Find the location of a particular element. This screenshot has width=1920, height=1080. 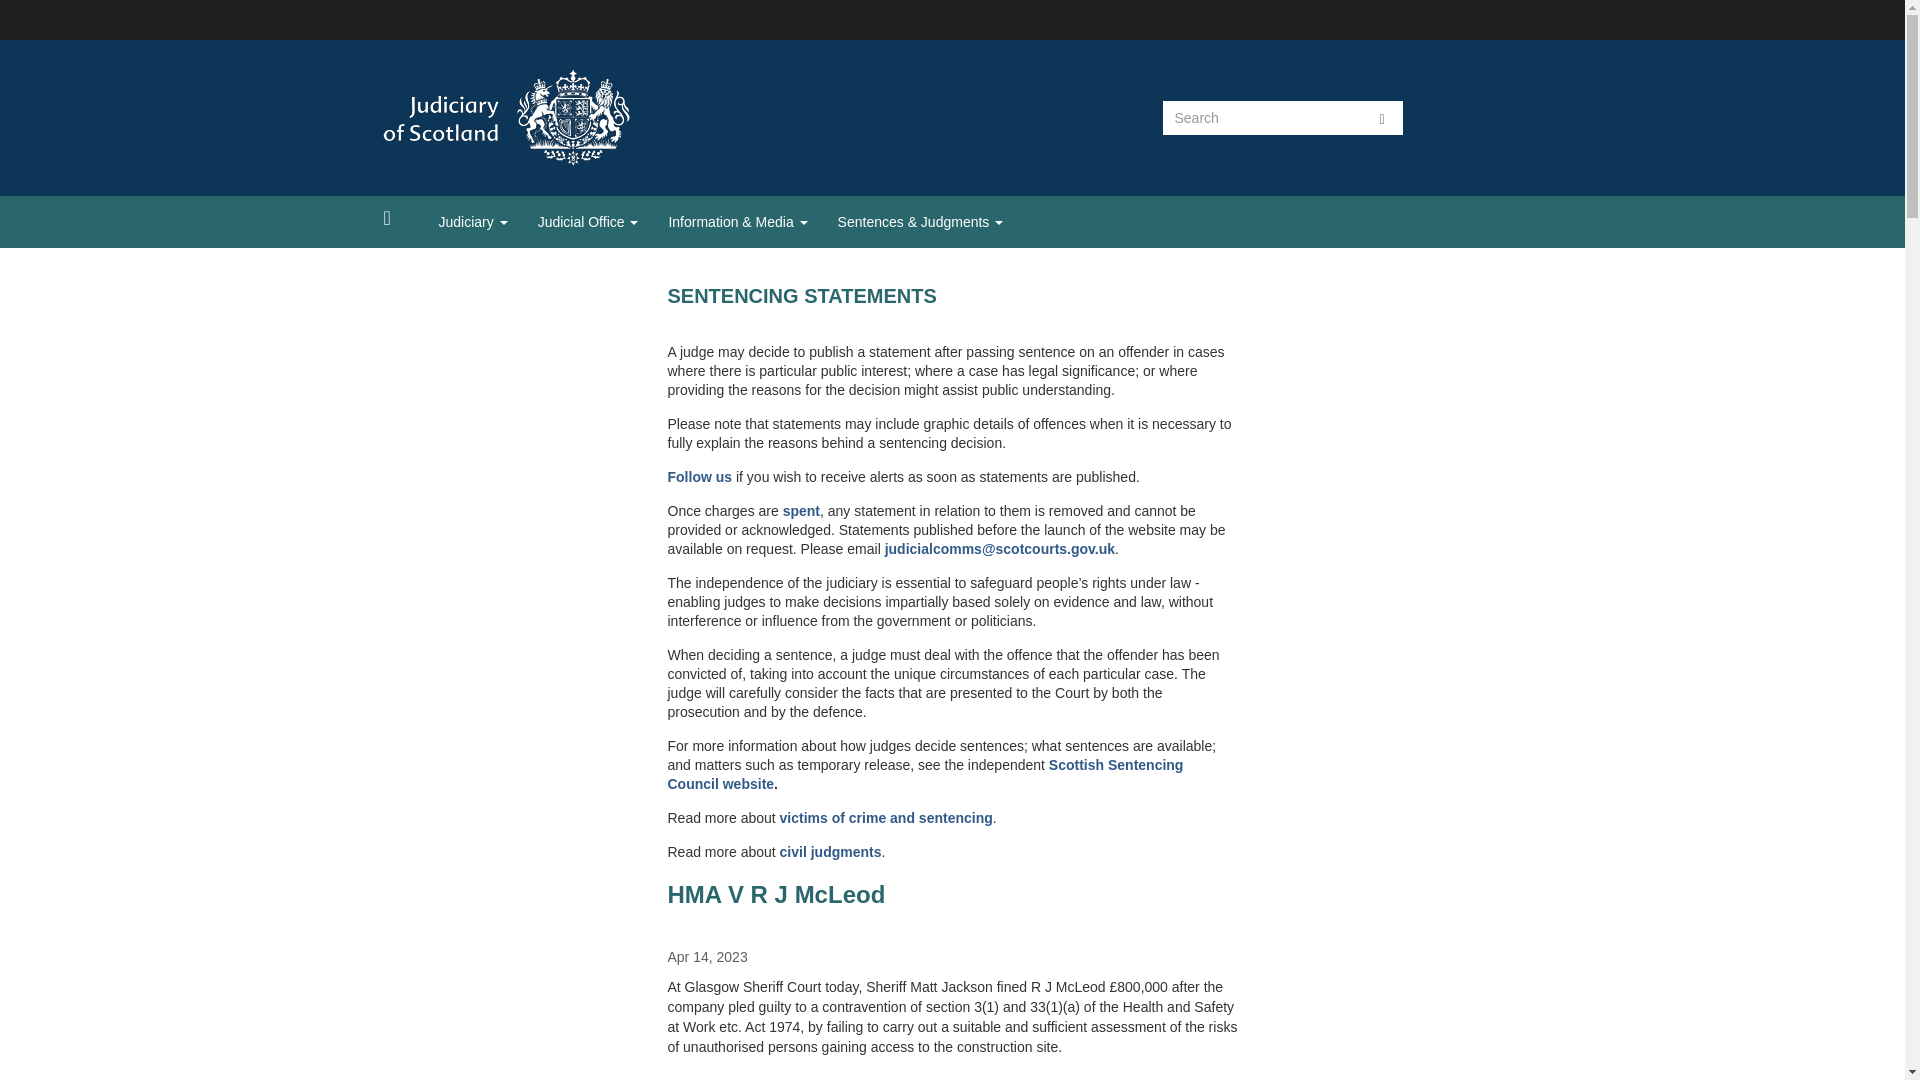

JofS-logo-350x96 is located at coordinates (556, 118).